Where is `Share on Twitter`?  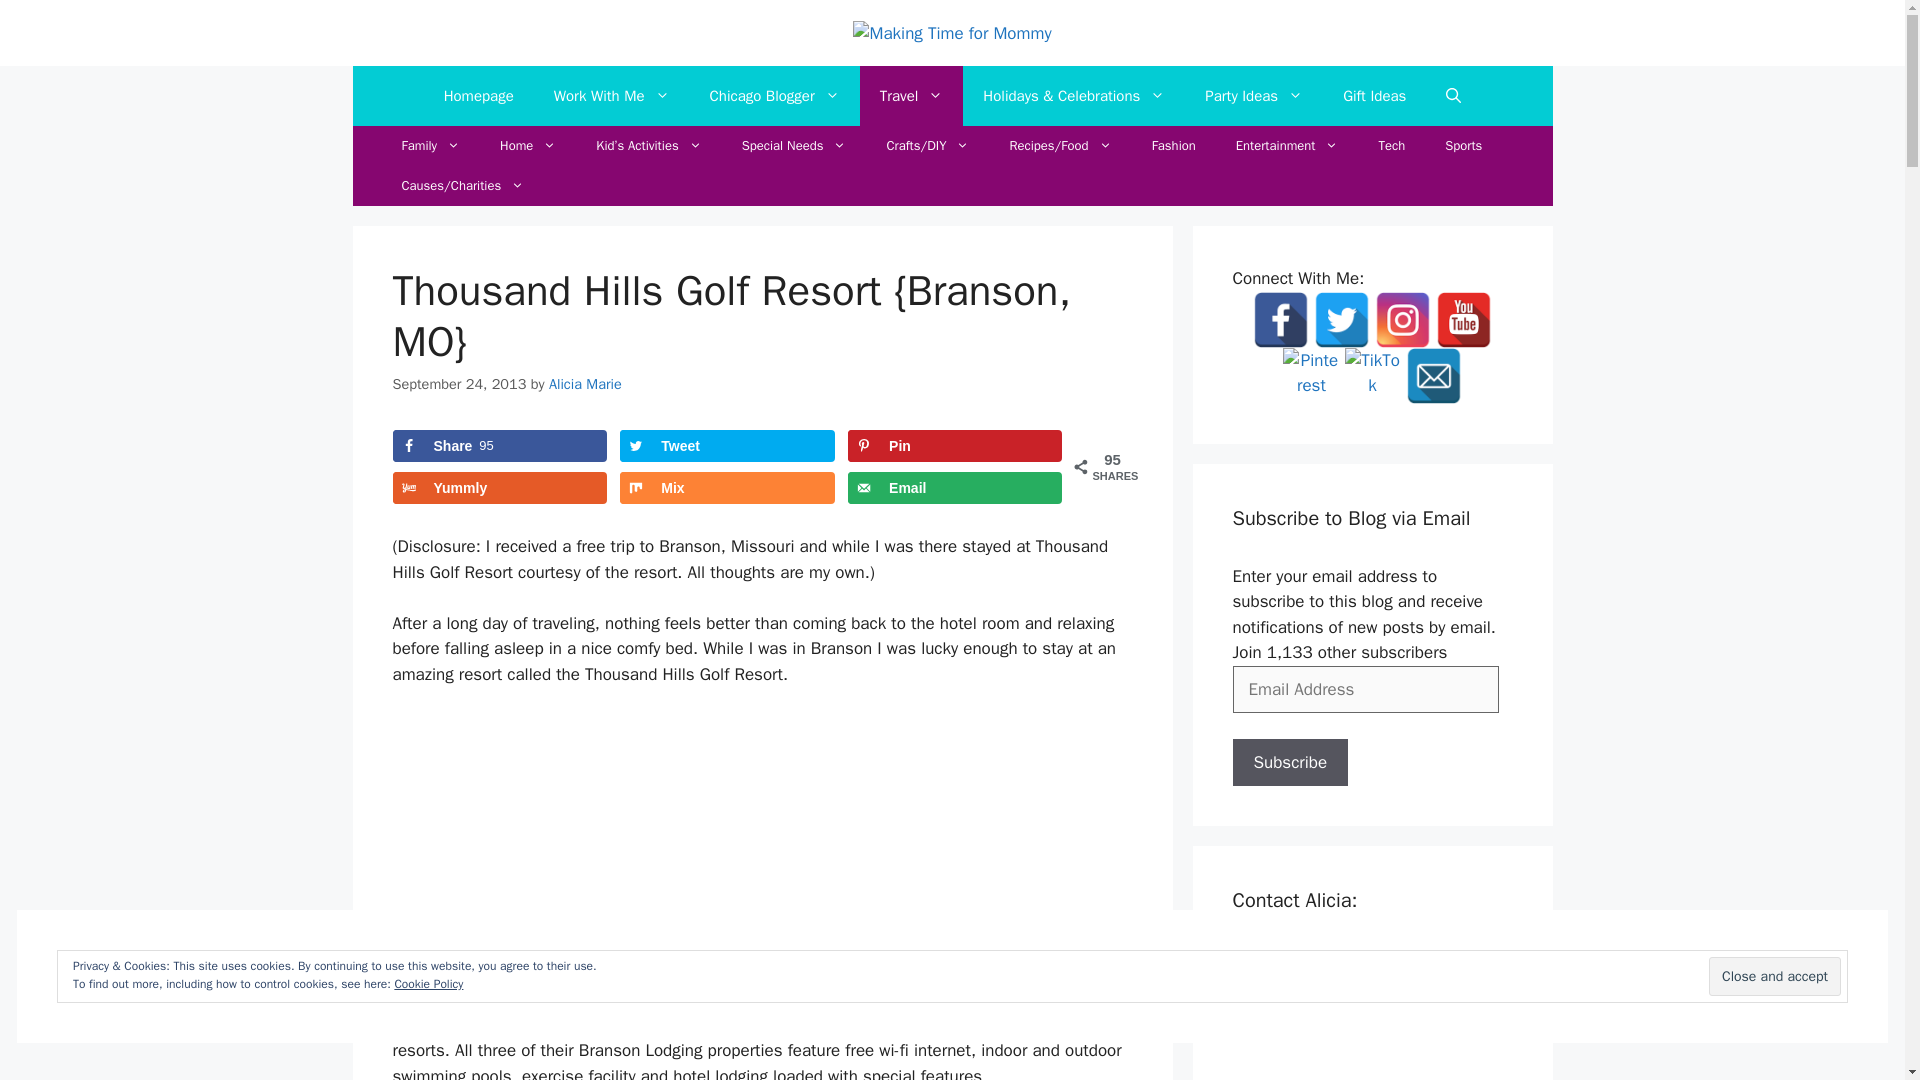 Share on Twitter is located at coordinates (726, 446).